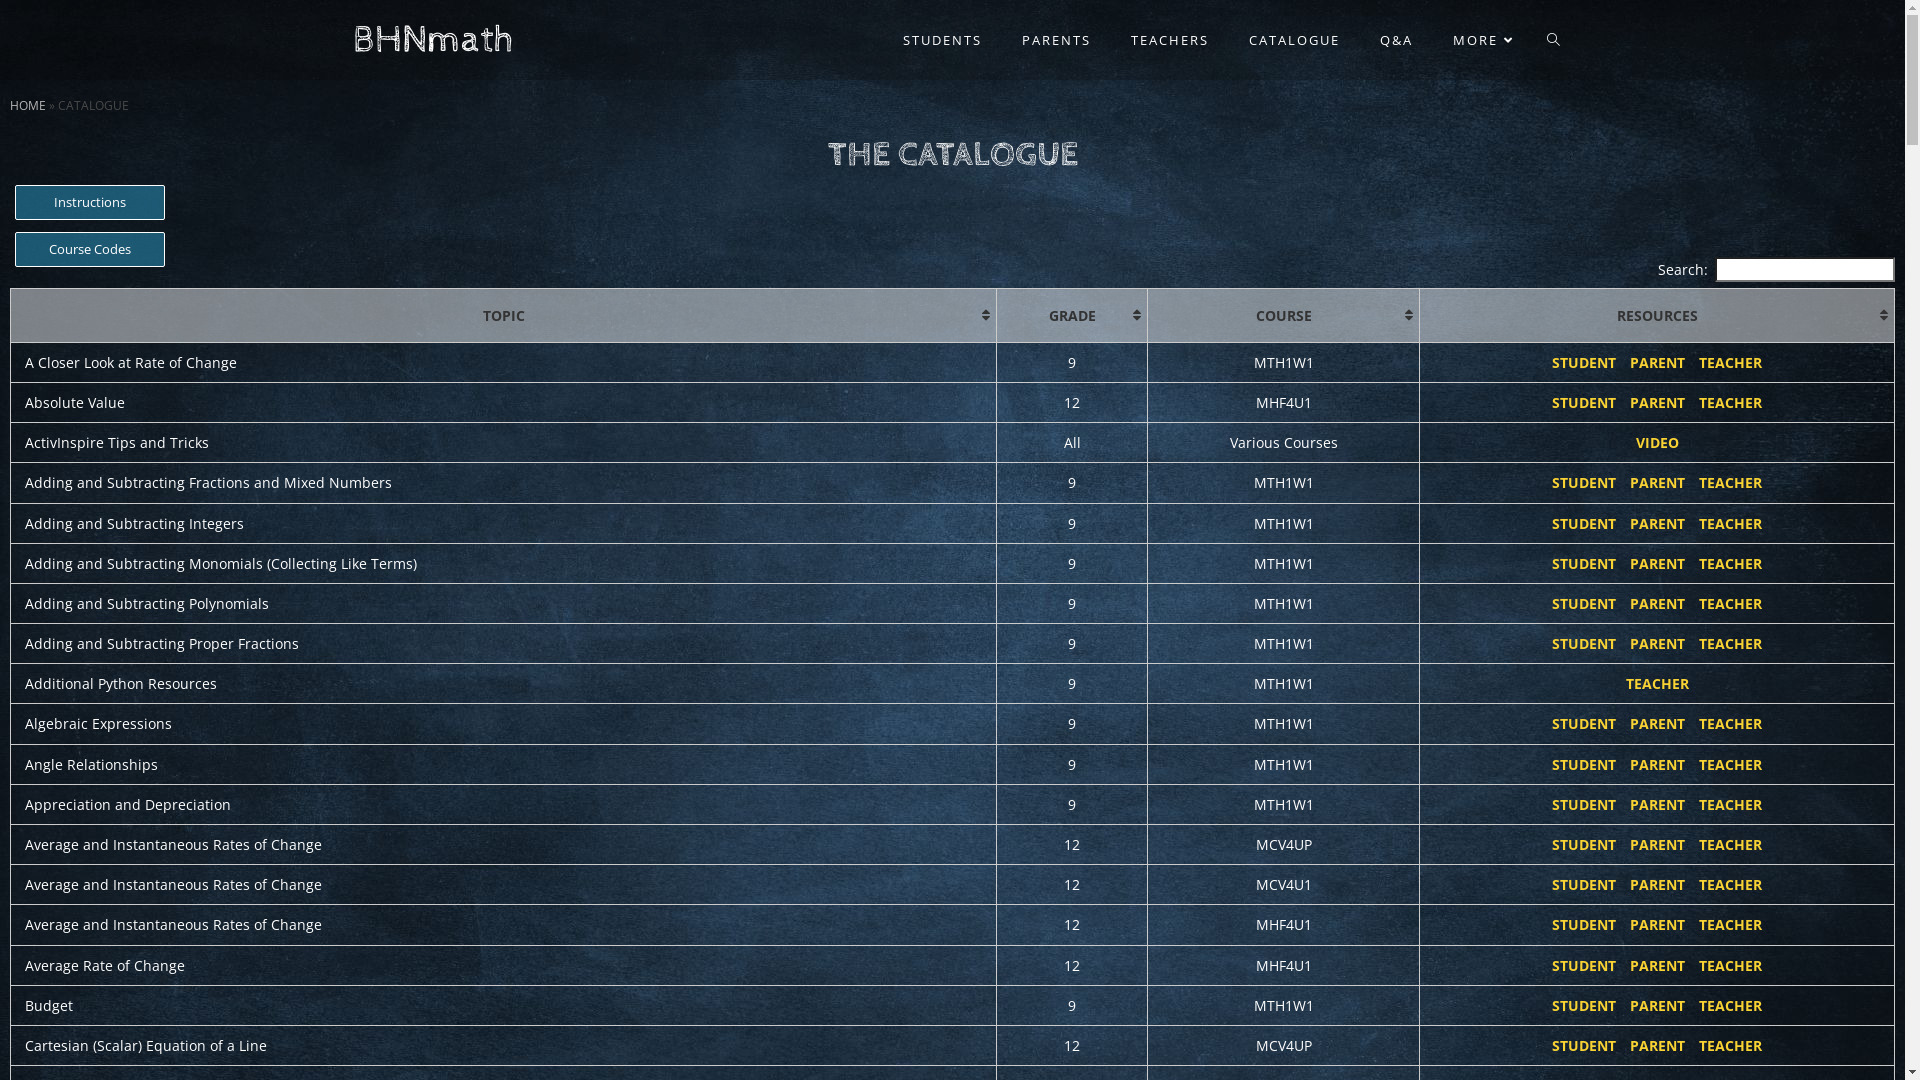  What do you see at coordinates (1485, 40) in the screenshot?
I see `MORE` at bounding box center [1485, 40].